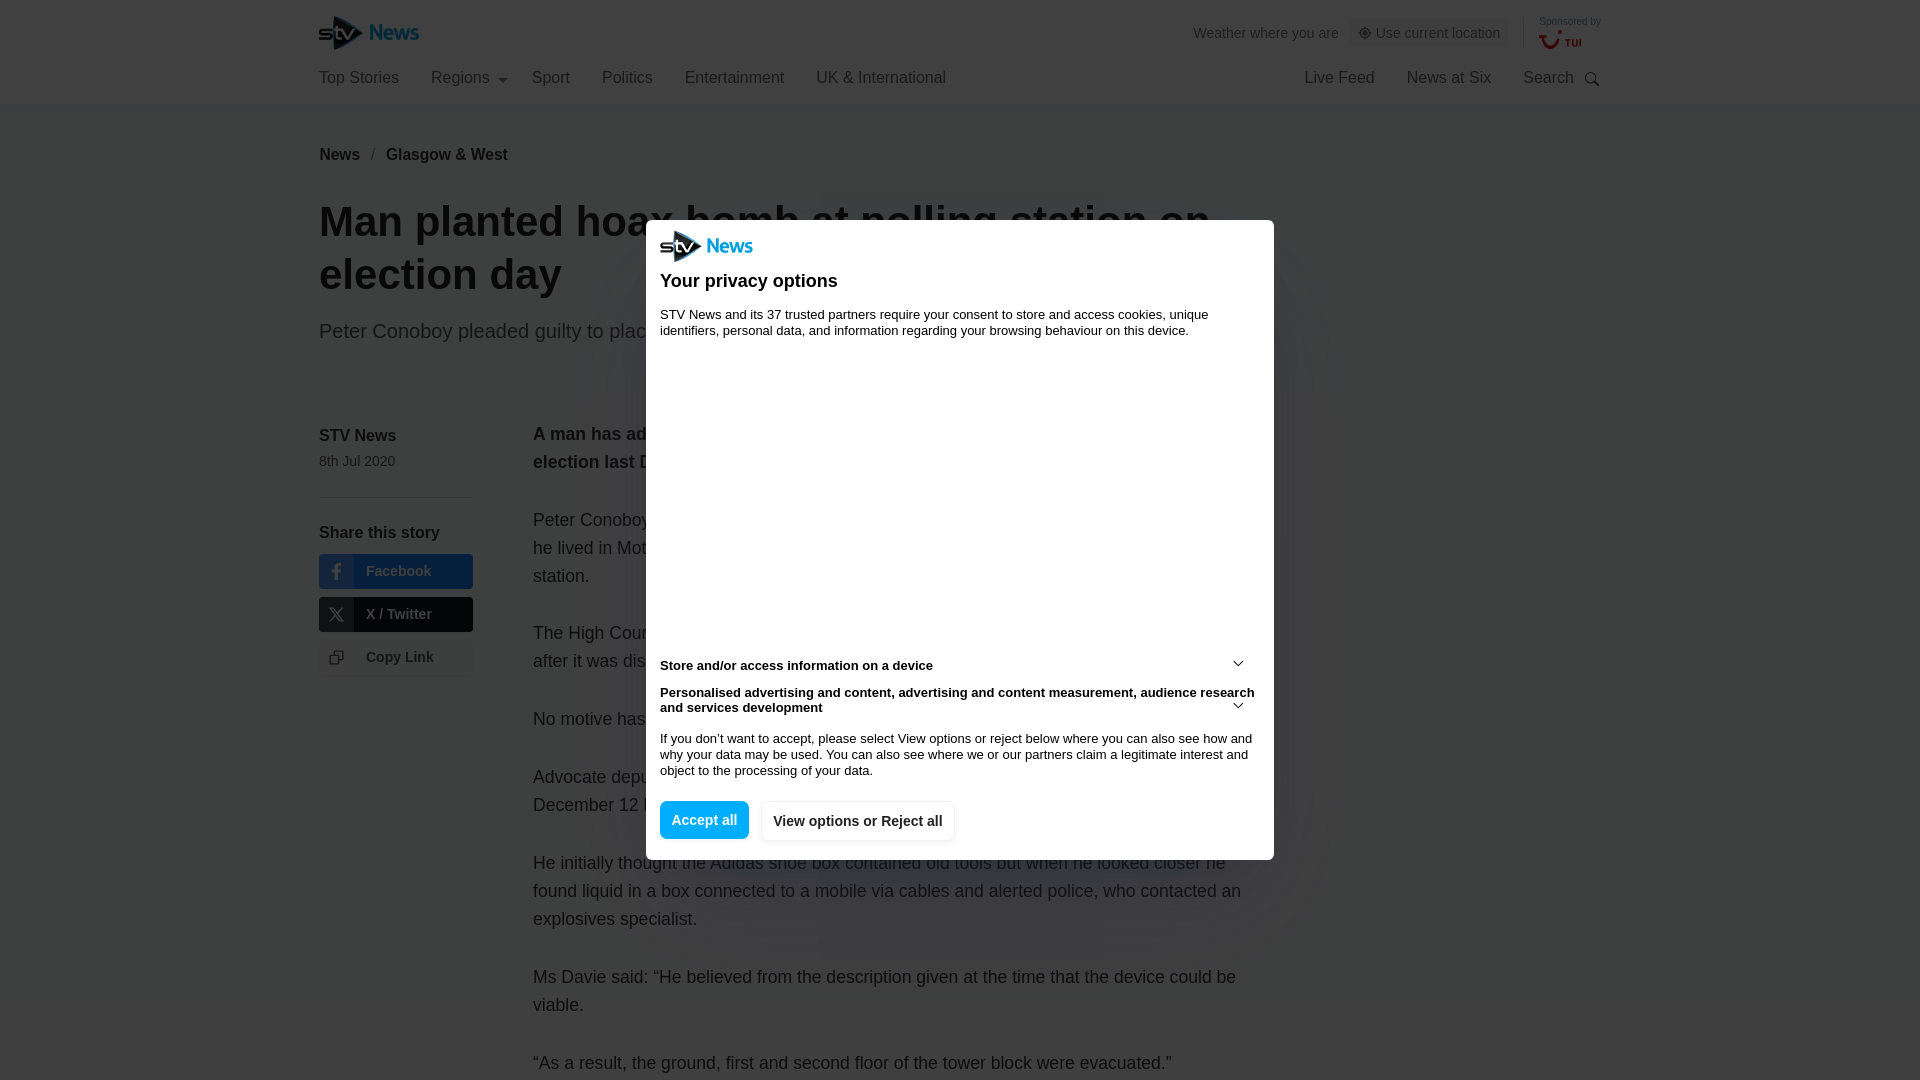  Describe the element at coordinates (358, 76) in the screenshot. I see `Top Stories` at that location.